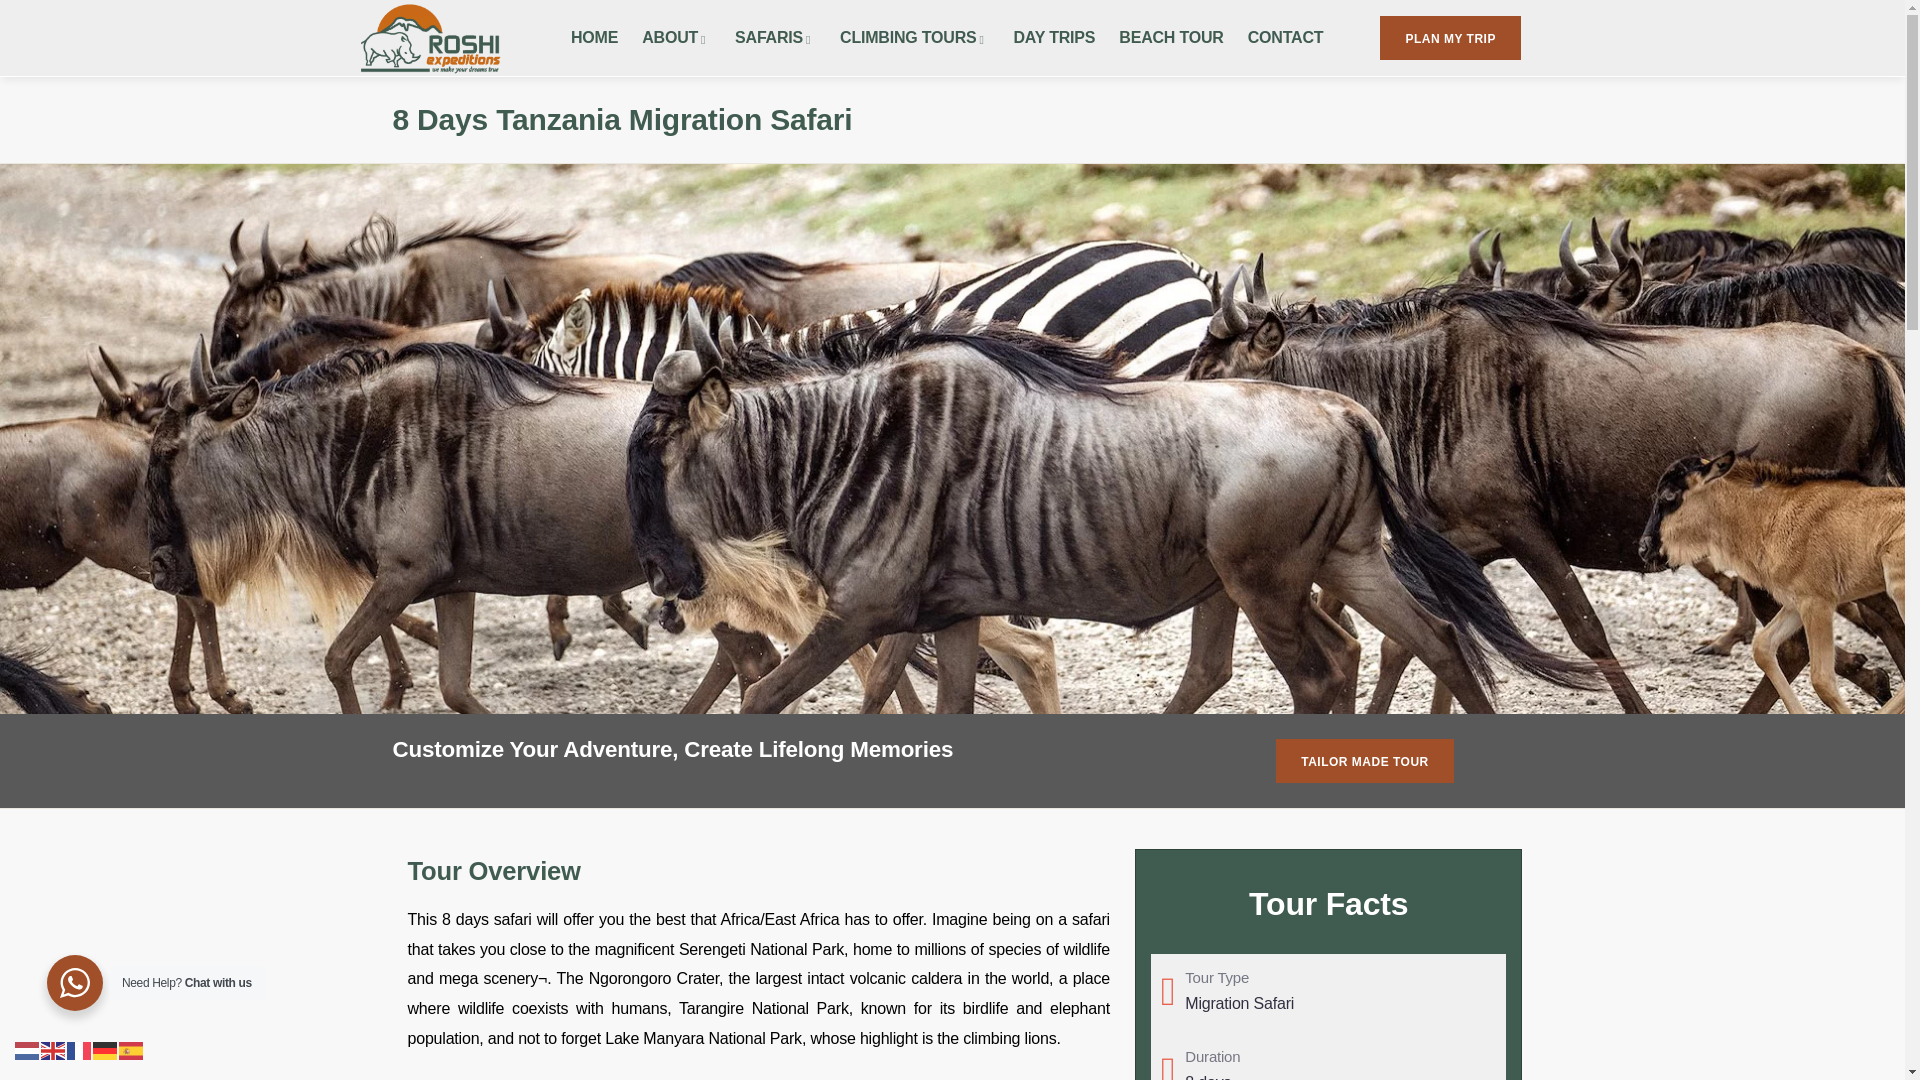 The height and width of the screenshot is (1080, 1920). What do you see at coordinates (594, 37) in the screenshot?
I see `HOME` at bounding box center [594, 37].